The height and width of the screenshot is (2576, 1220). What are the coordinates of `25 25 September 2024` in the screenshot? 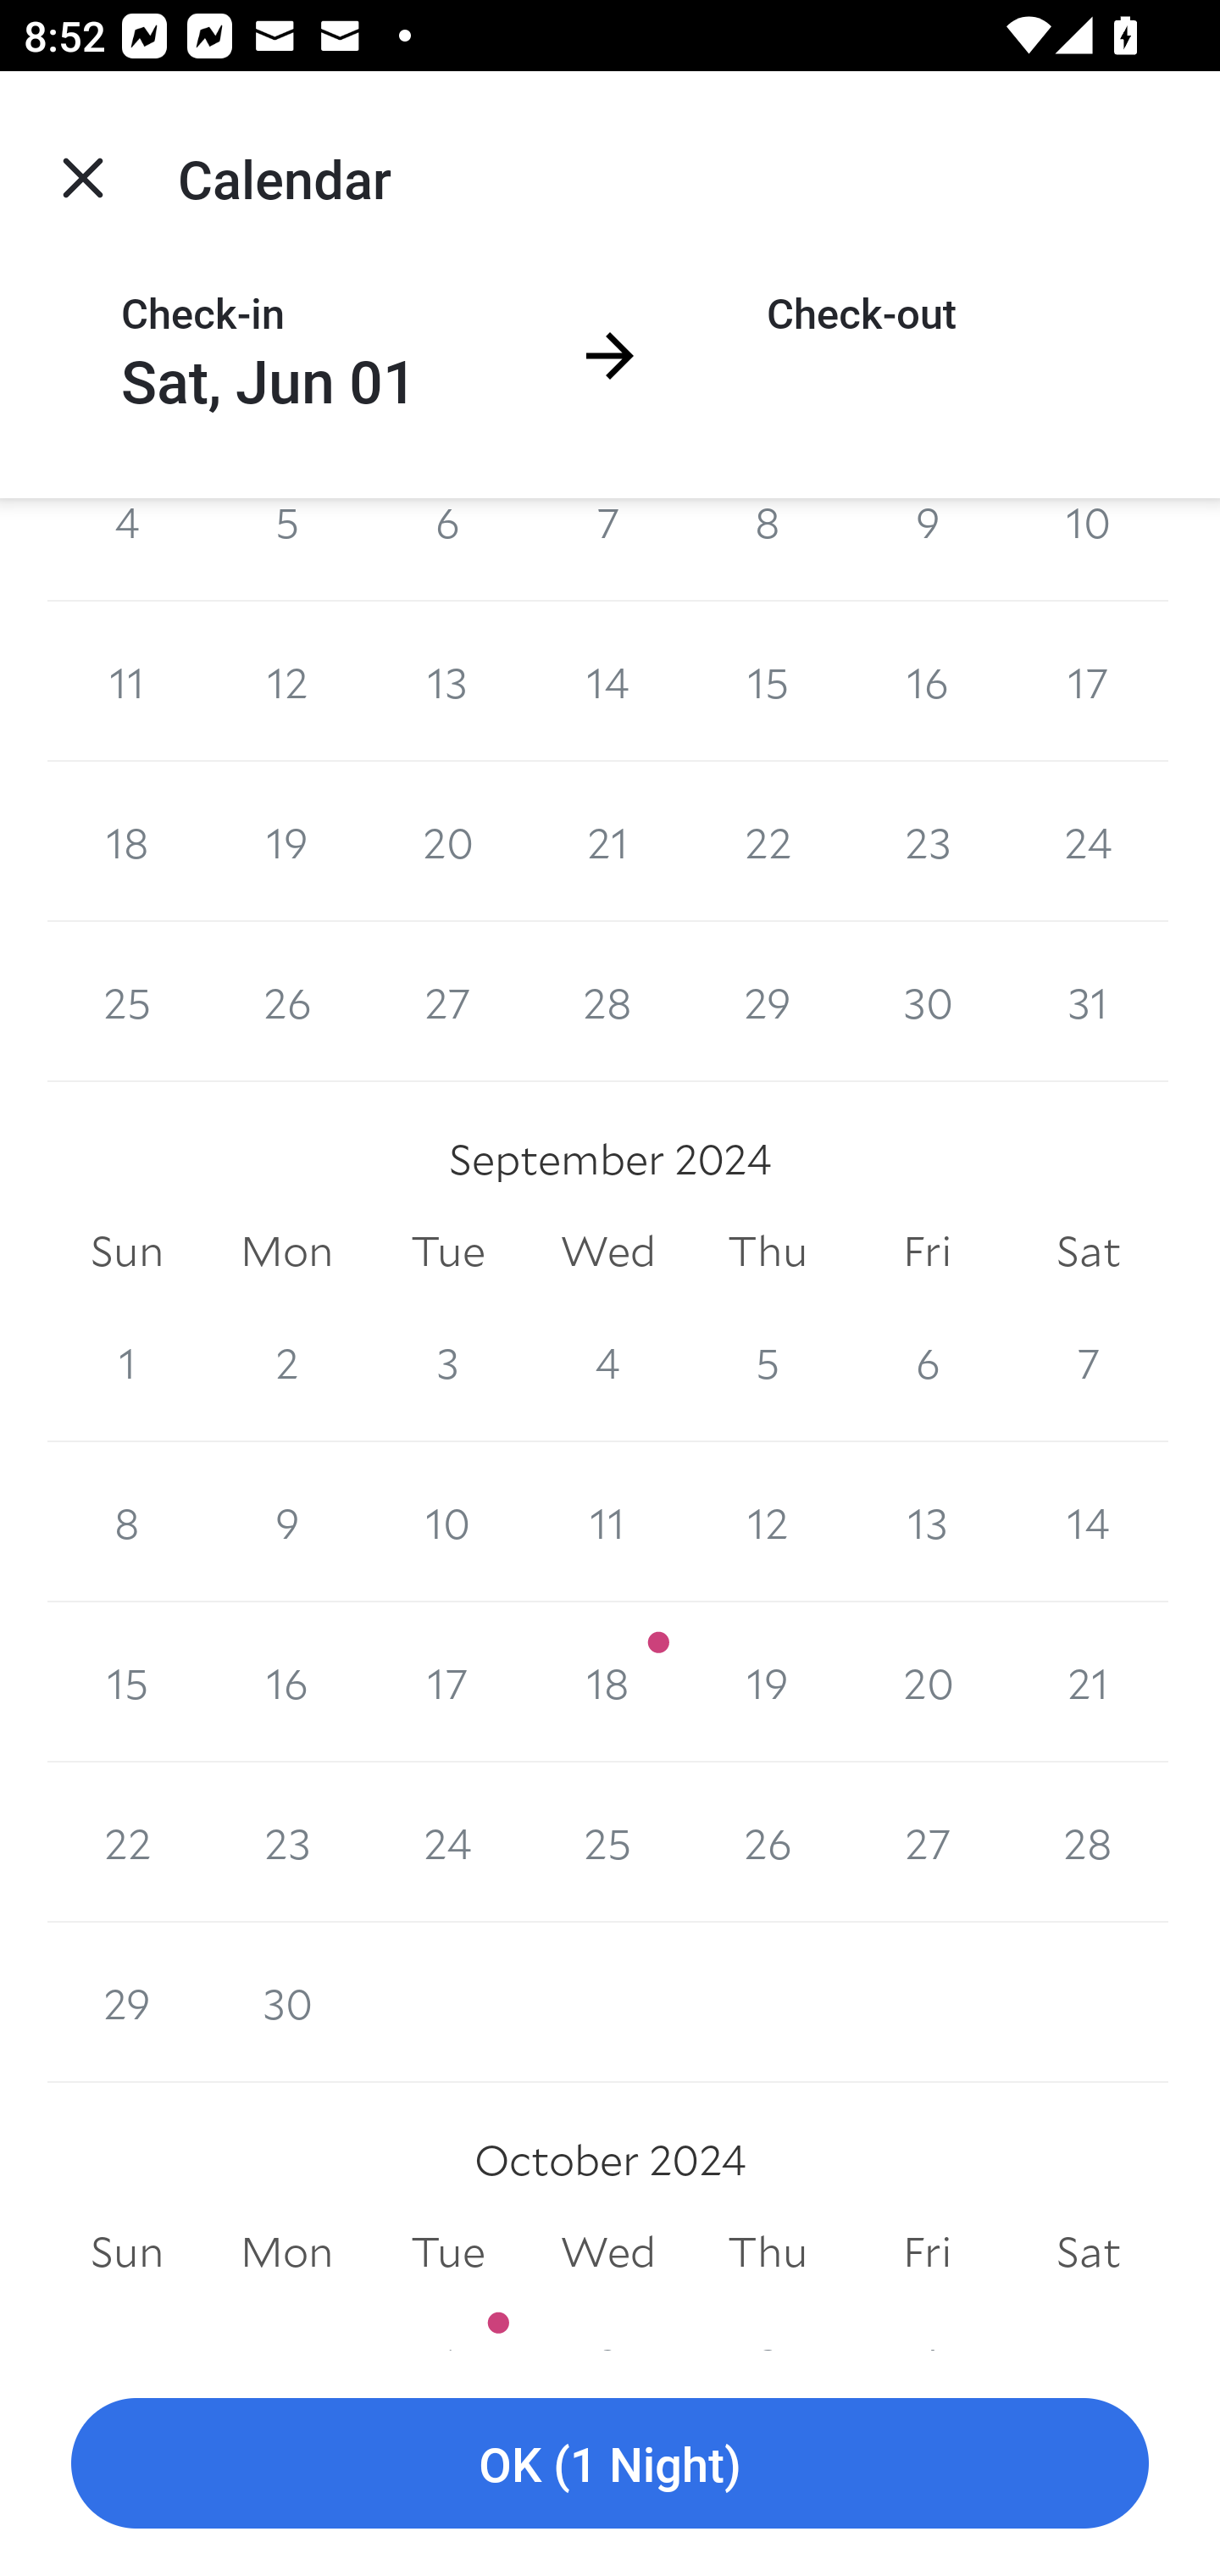 It's located at (608, 1841).